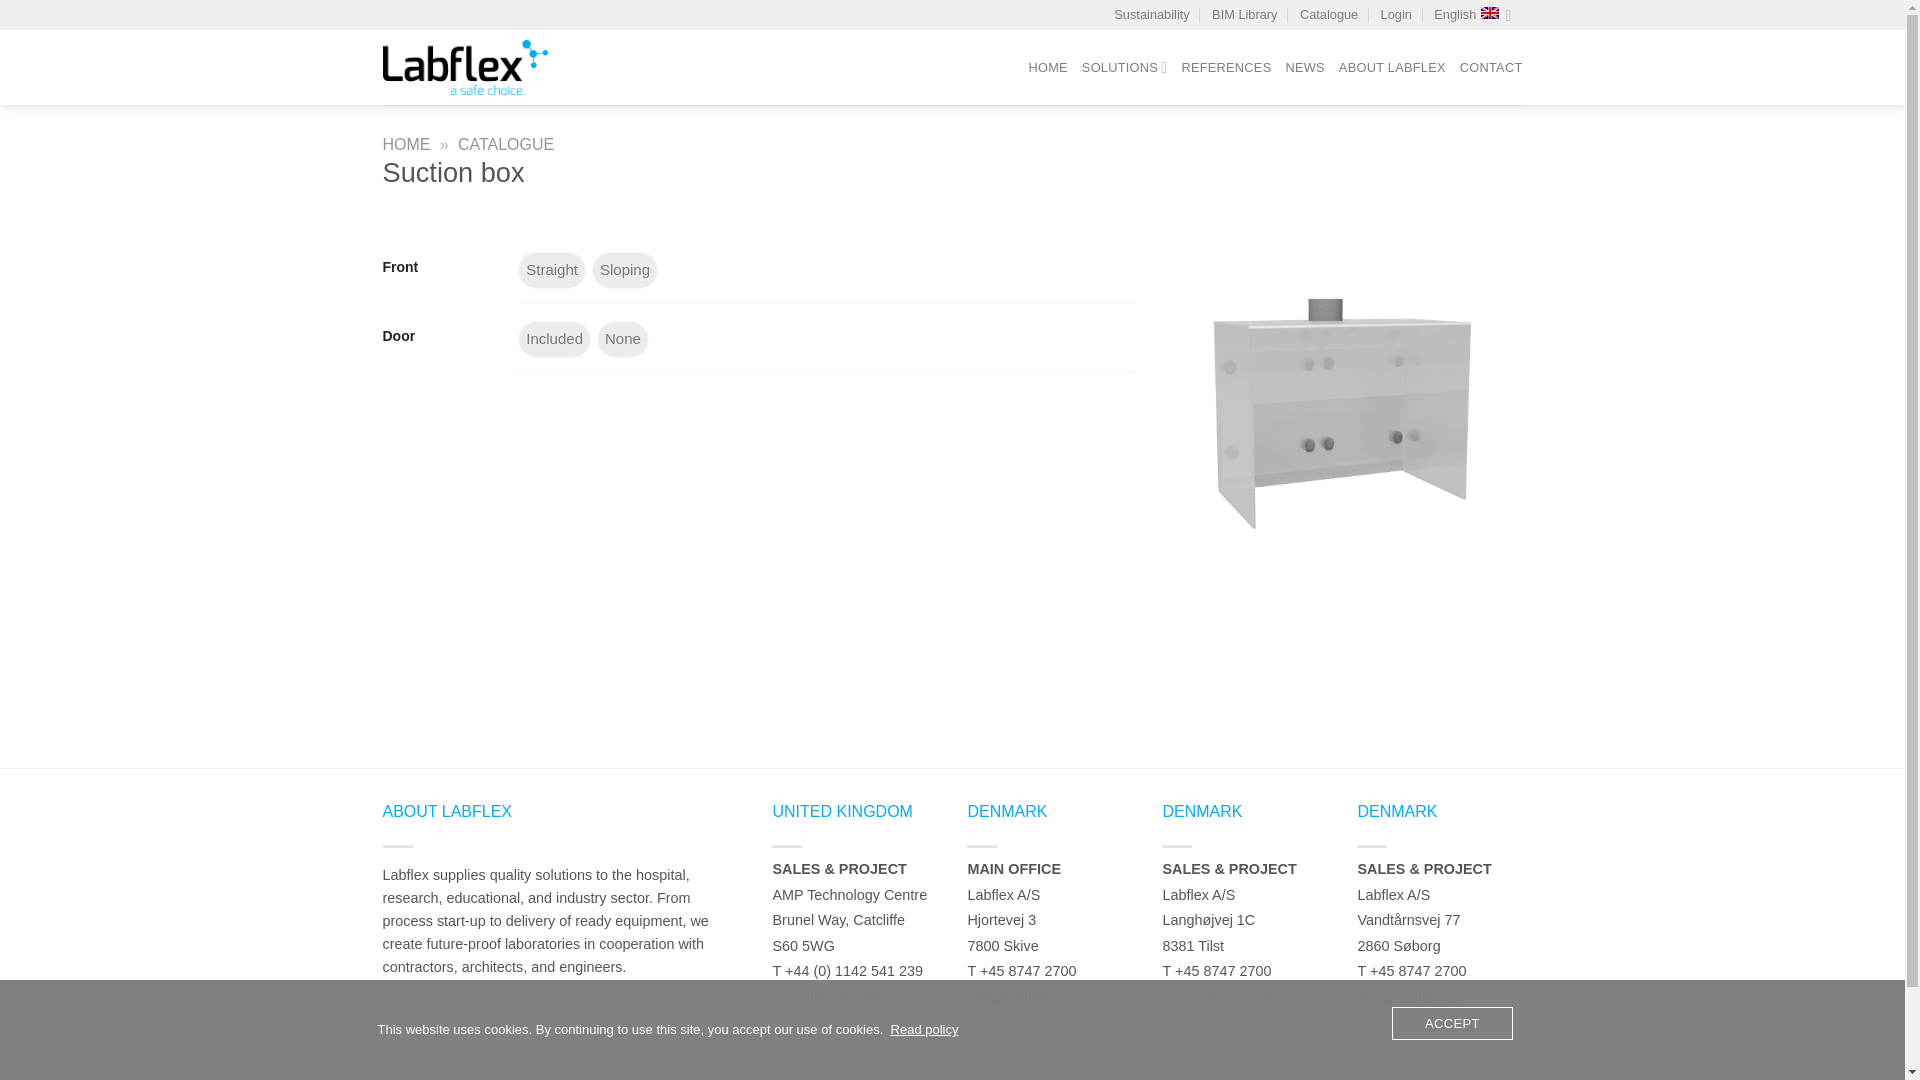 This screenshot has width=1920, height=1080. I want to click on ABOUT LABFLEX, so click(1392, 68).